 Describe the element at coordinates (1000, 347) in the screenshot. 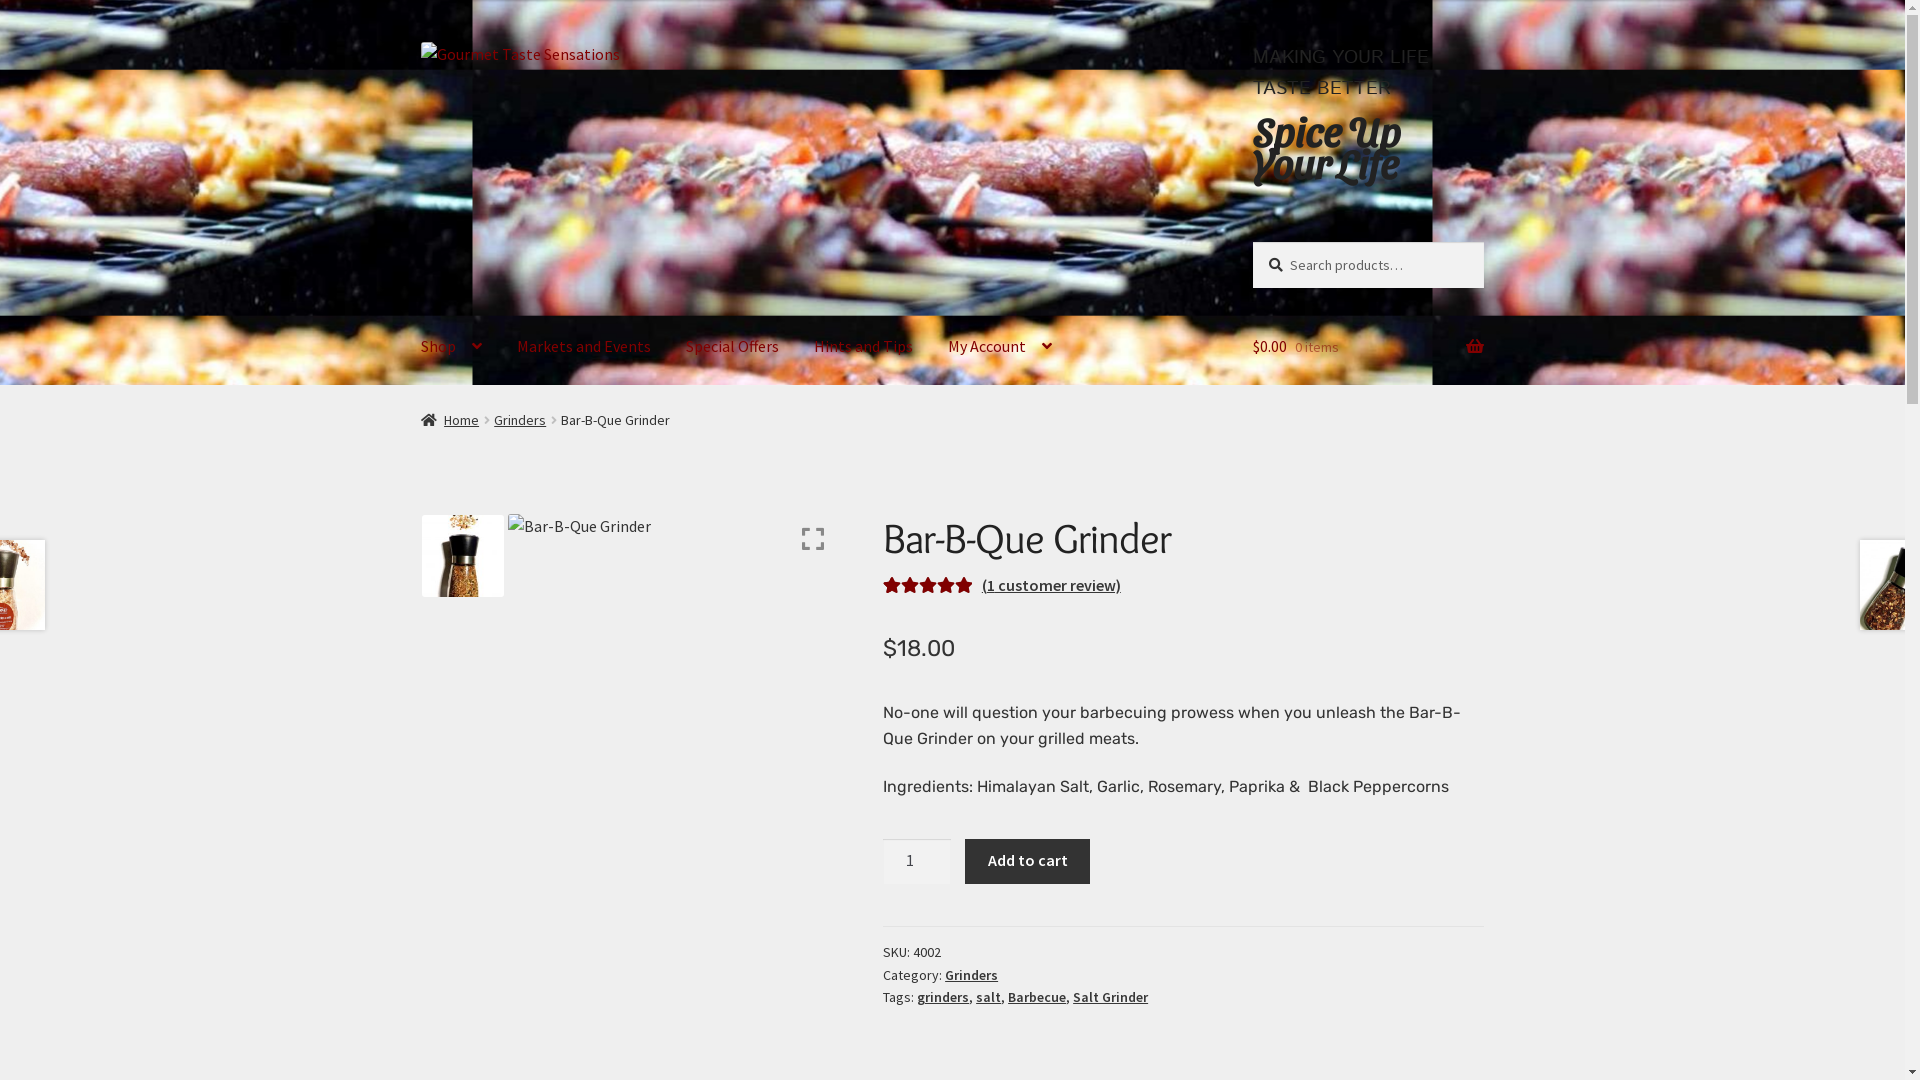

I see `My Account` at that location.